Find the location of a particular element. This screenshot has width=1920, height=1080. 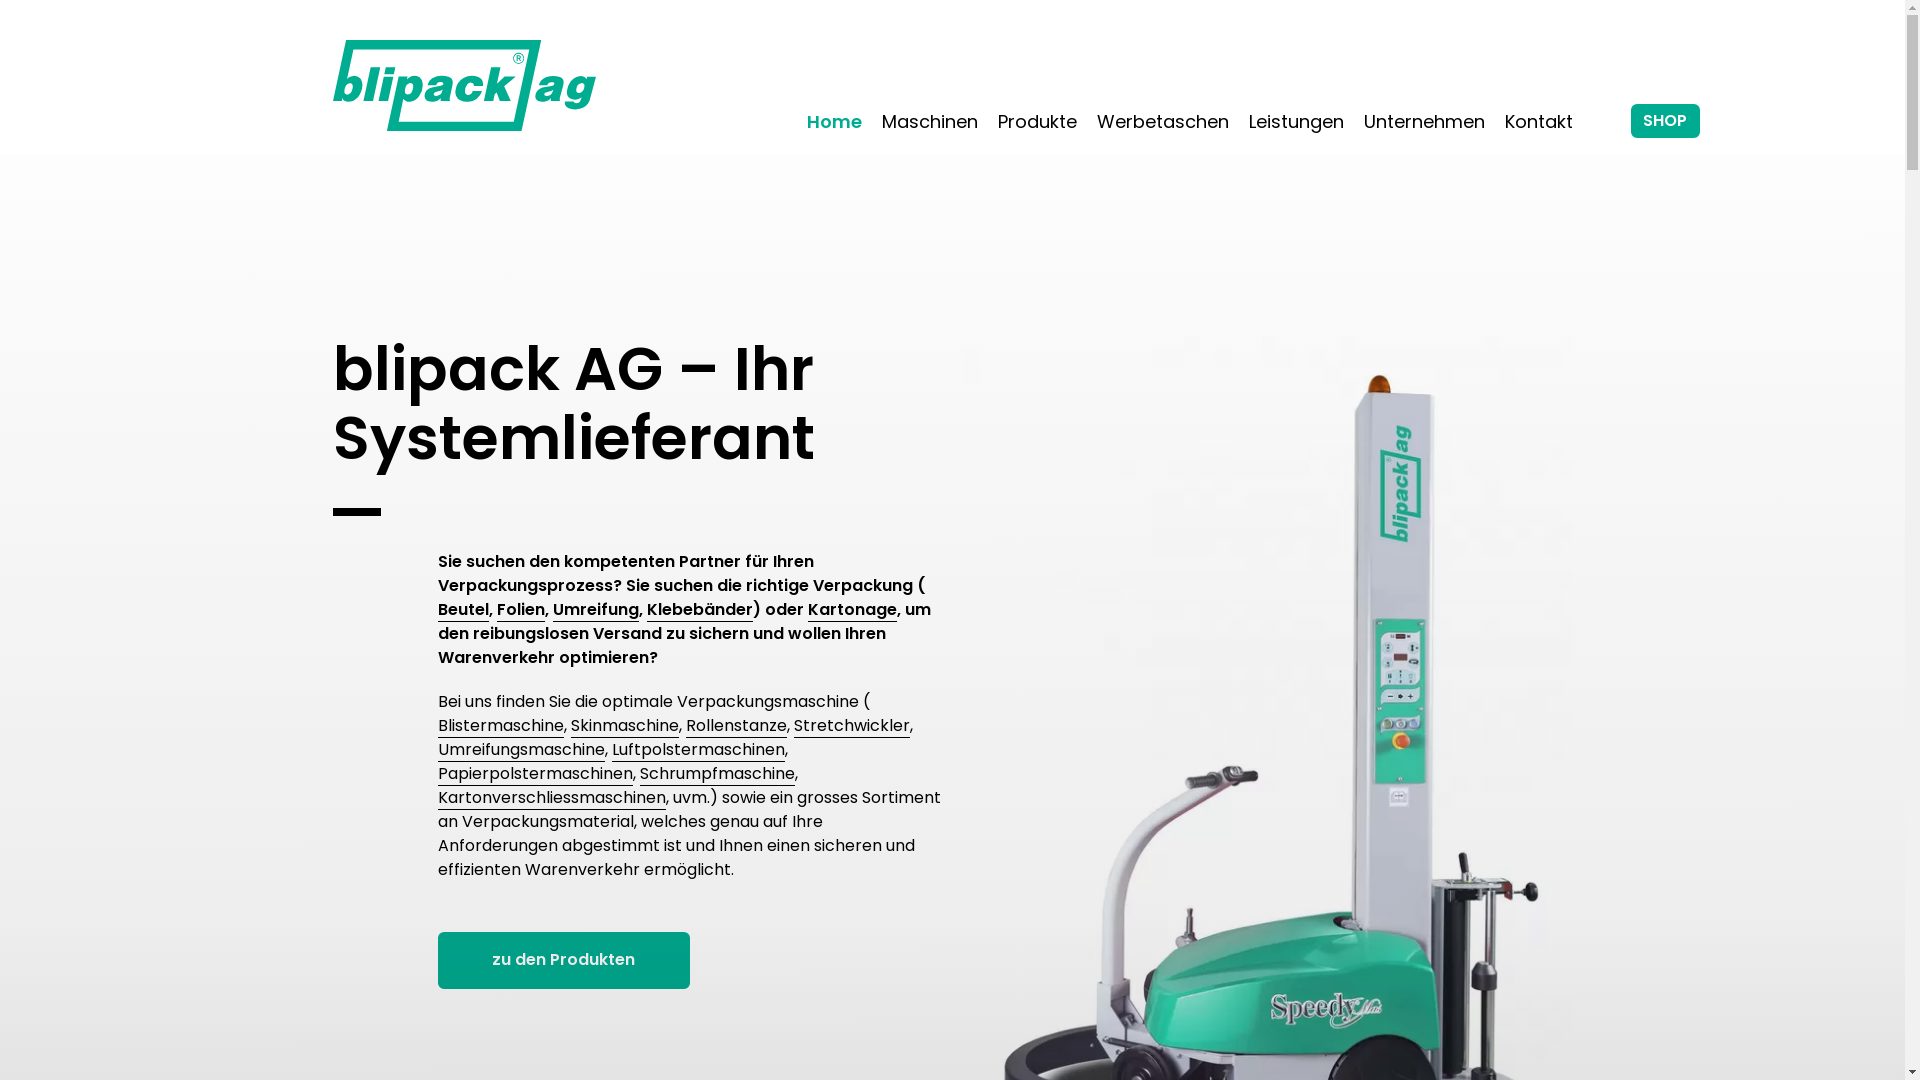

Folien is located at coordinates (520, 610).